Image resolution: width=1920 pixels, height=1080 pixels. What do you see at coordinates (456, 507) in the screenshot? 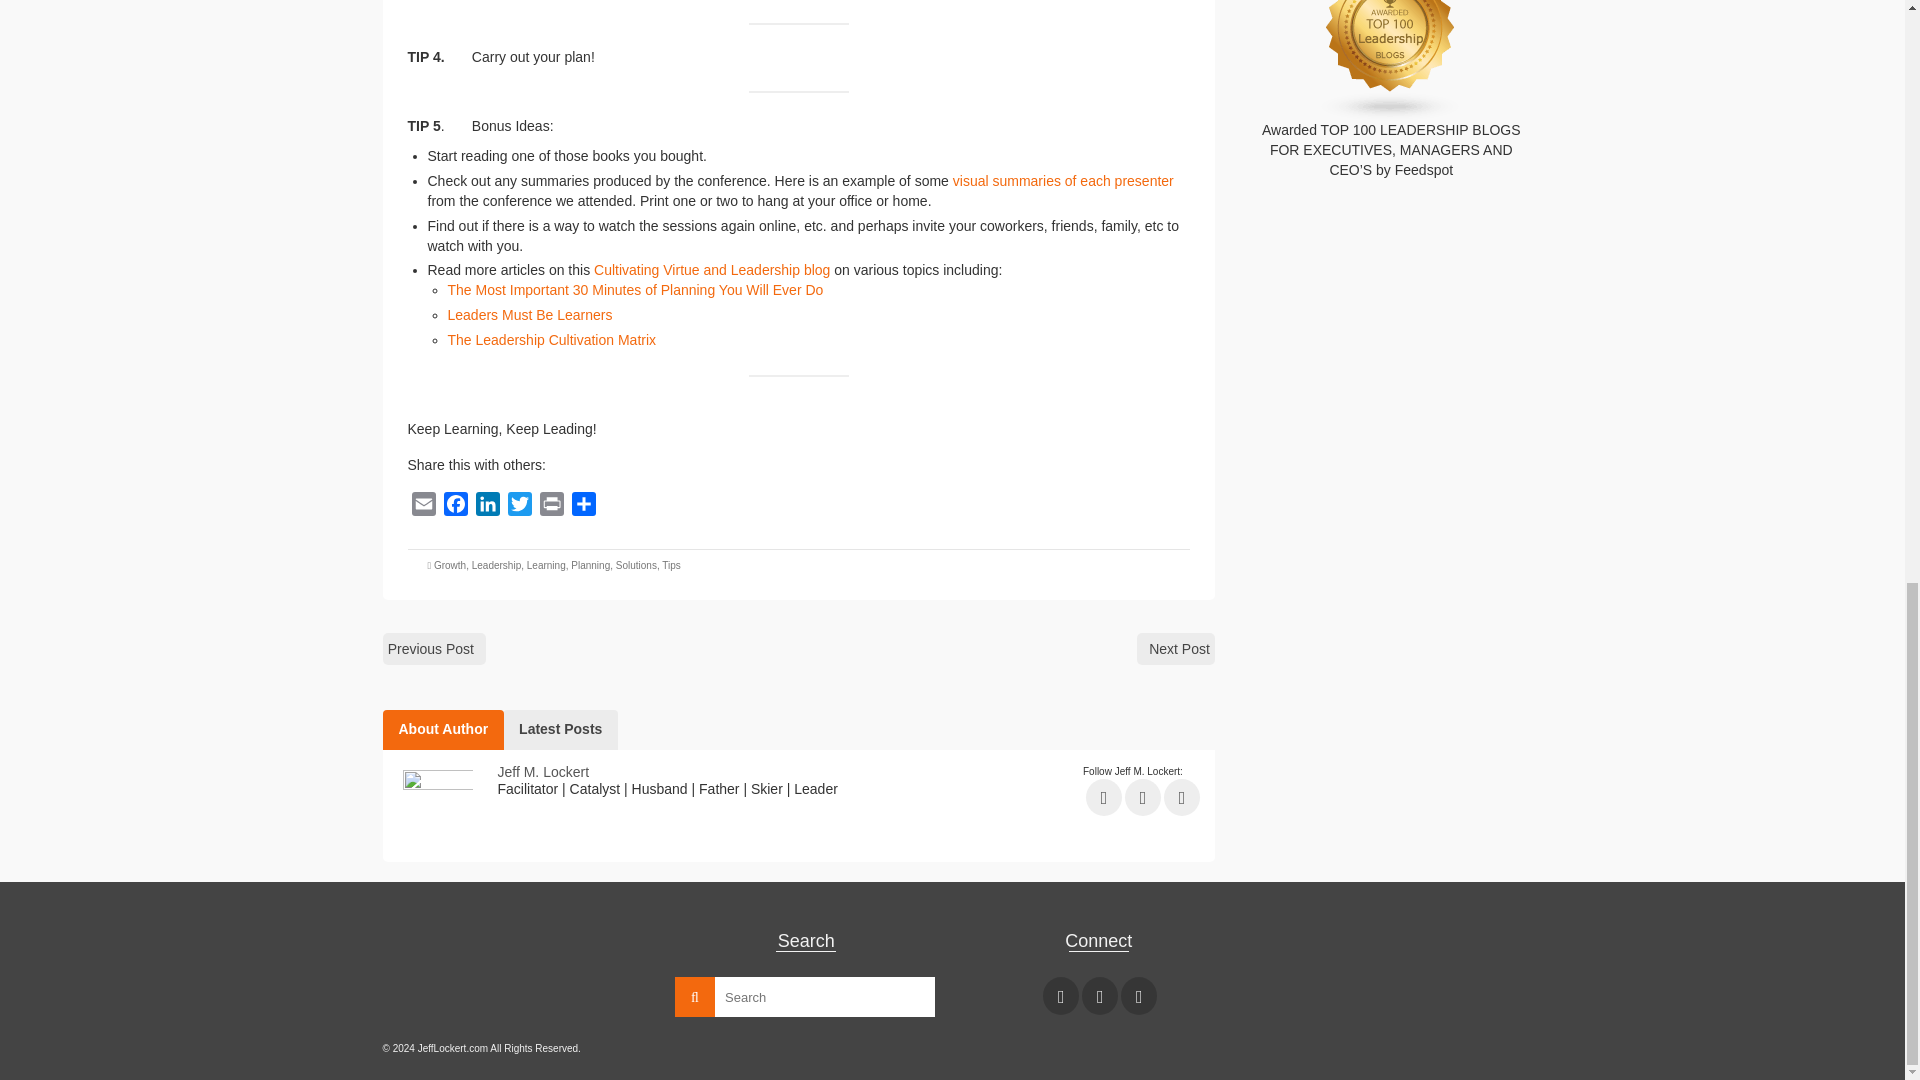
I see `Facebook` at bounding box center [456, 507].